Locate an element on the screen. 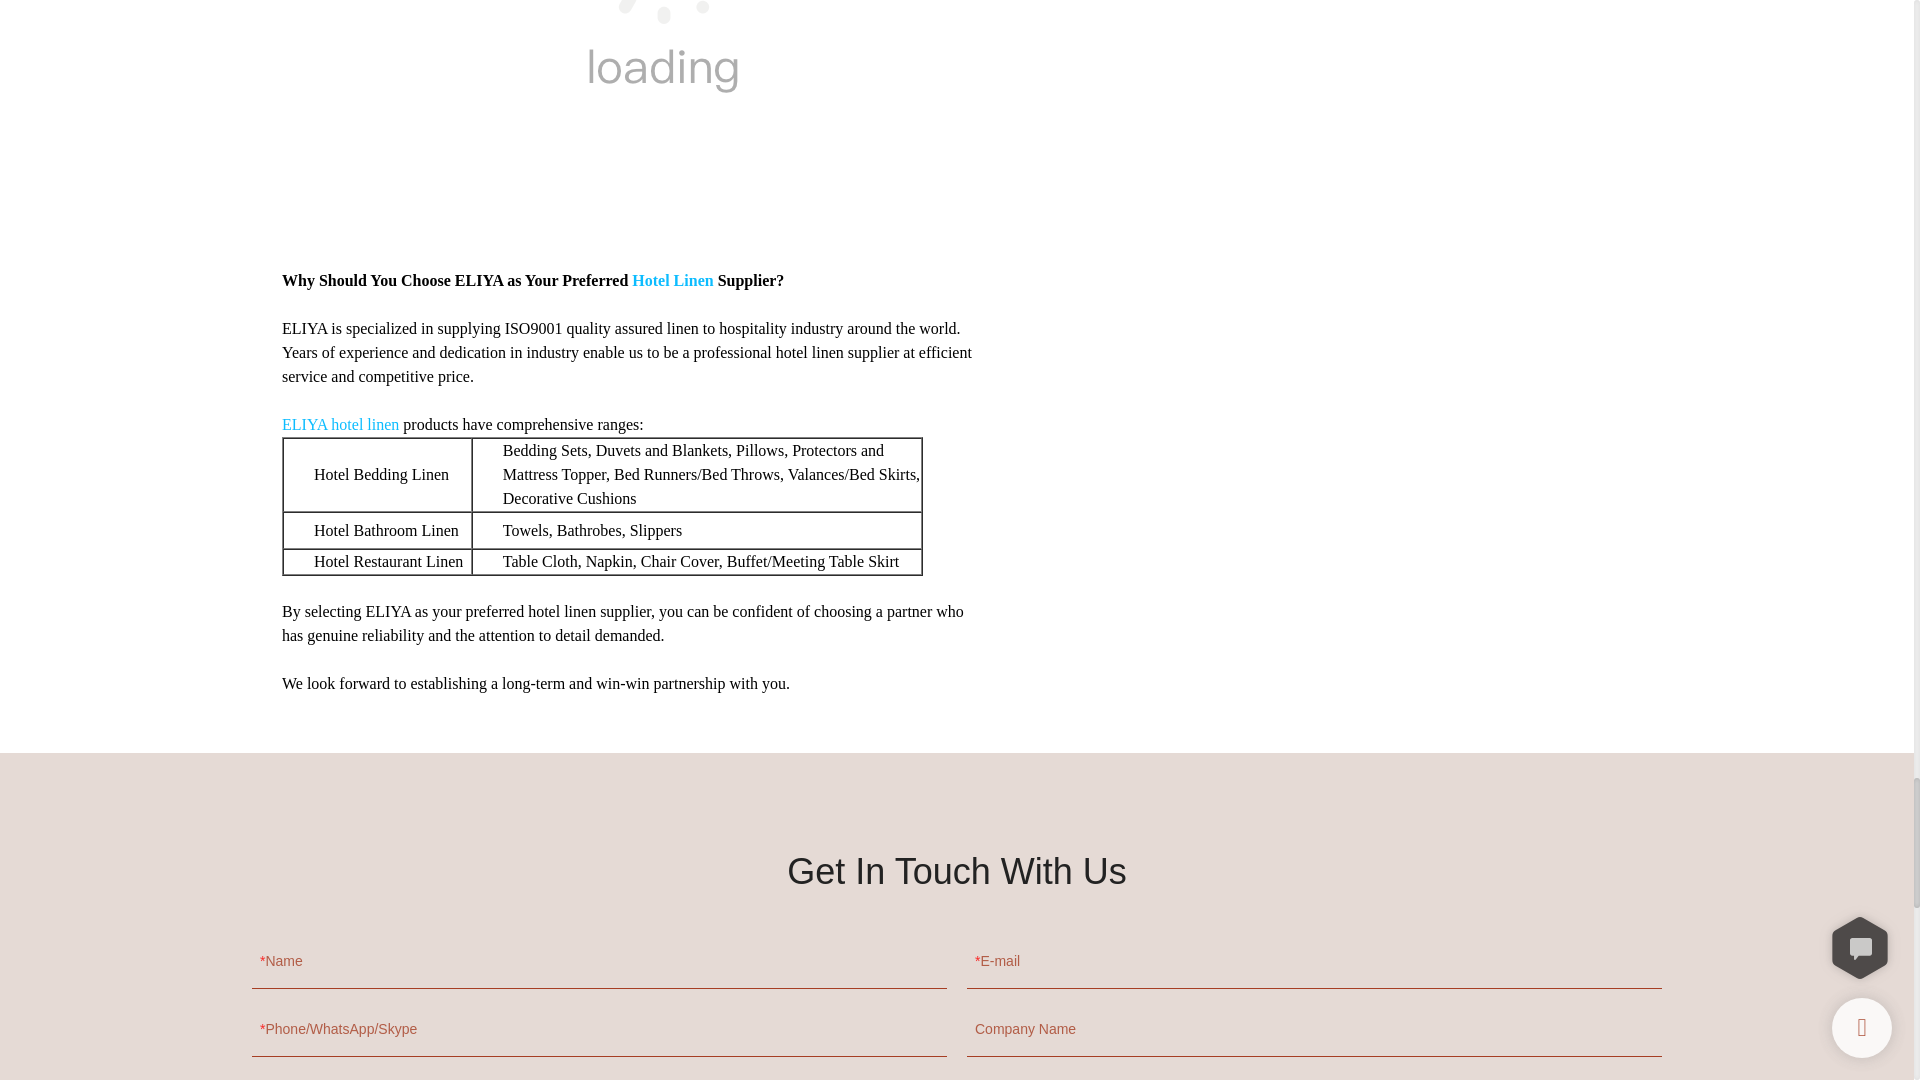 This screenshot has height=1080, width=1920. ELIYA hotel linen is located at coordinates (340, 424).